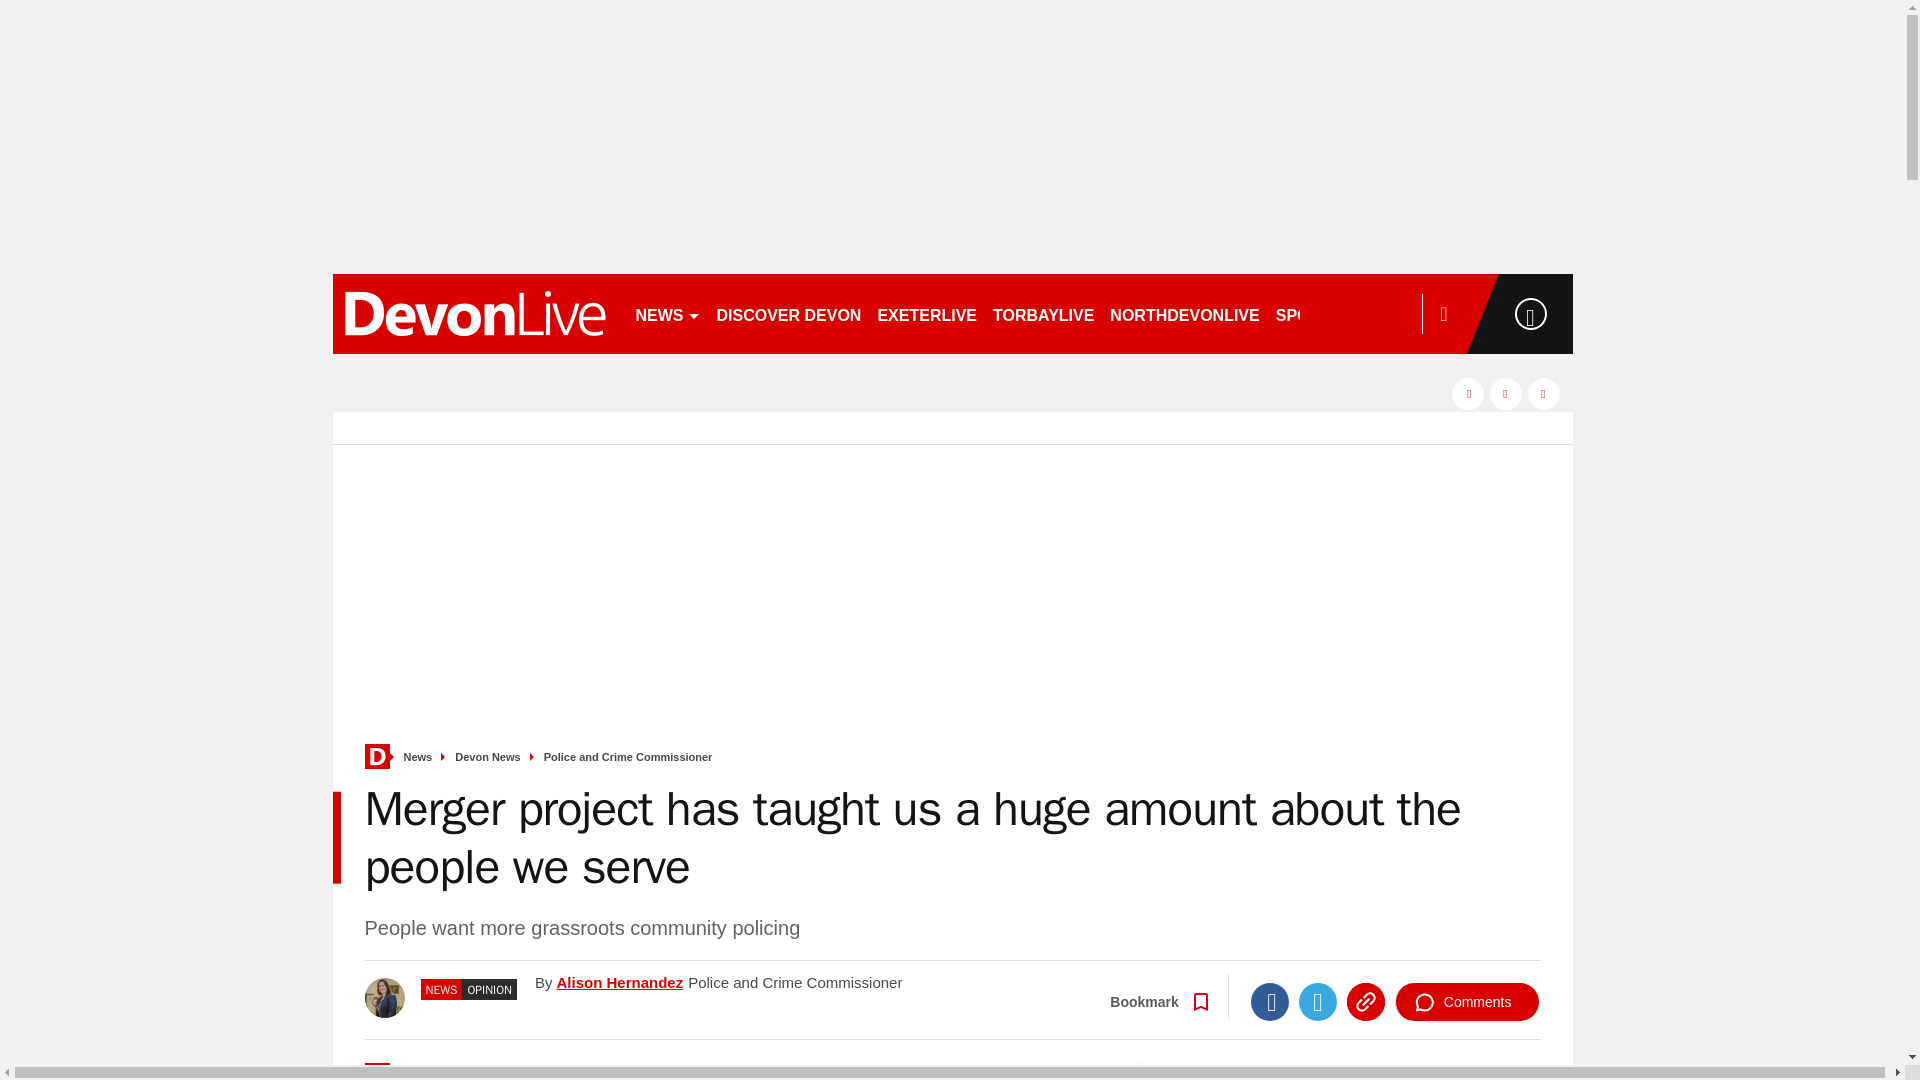 This screenshot has width=1920, height=1080. I want to click on Comments, so click(1467, 1001).